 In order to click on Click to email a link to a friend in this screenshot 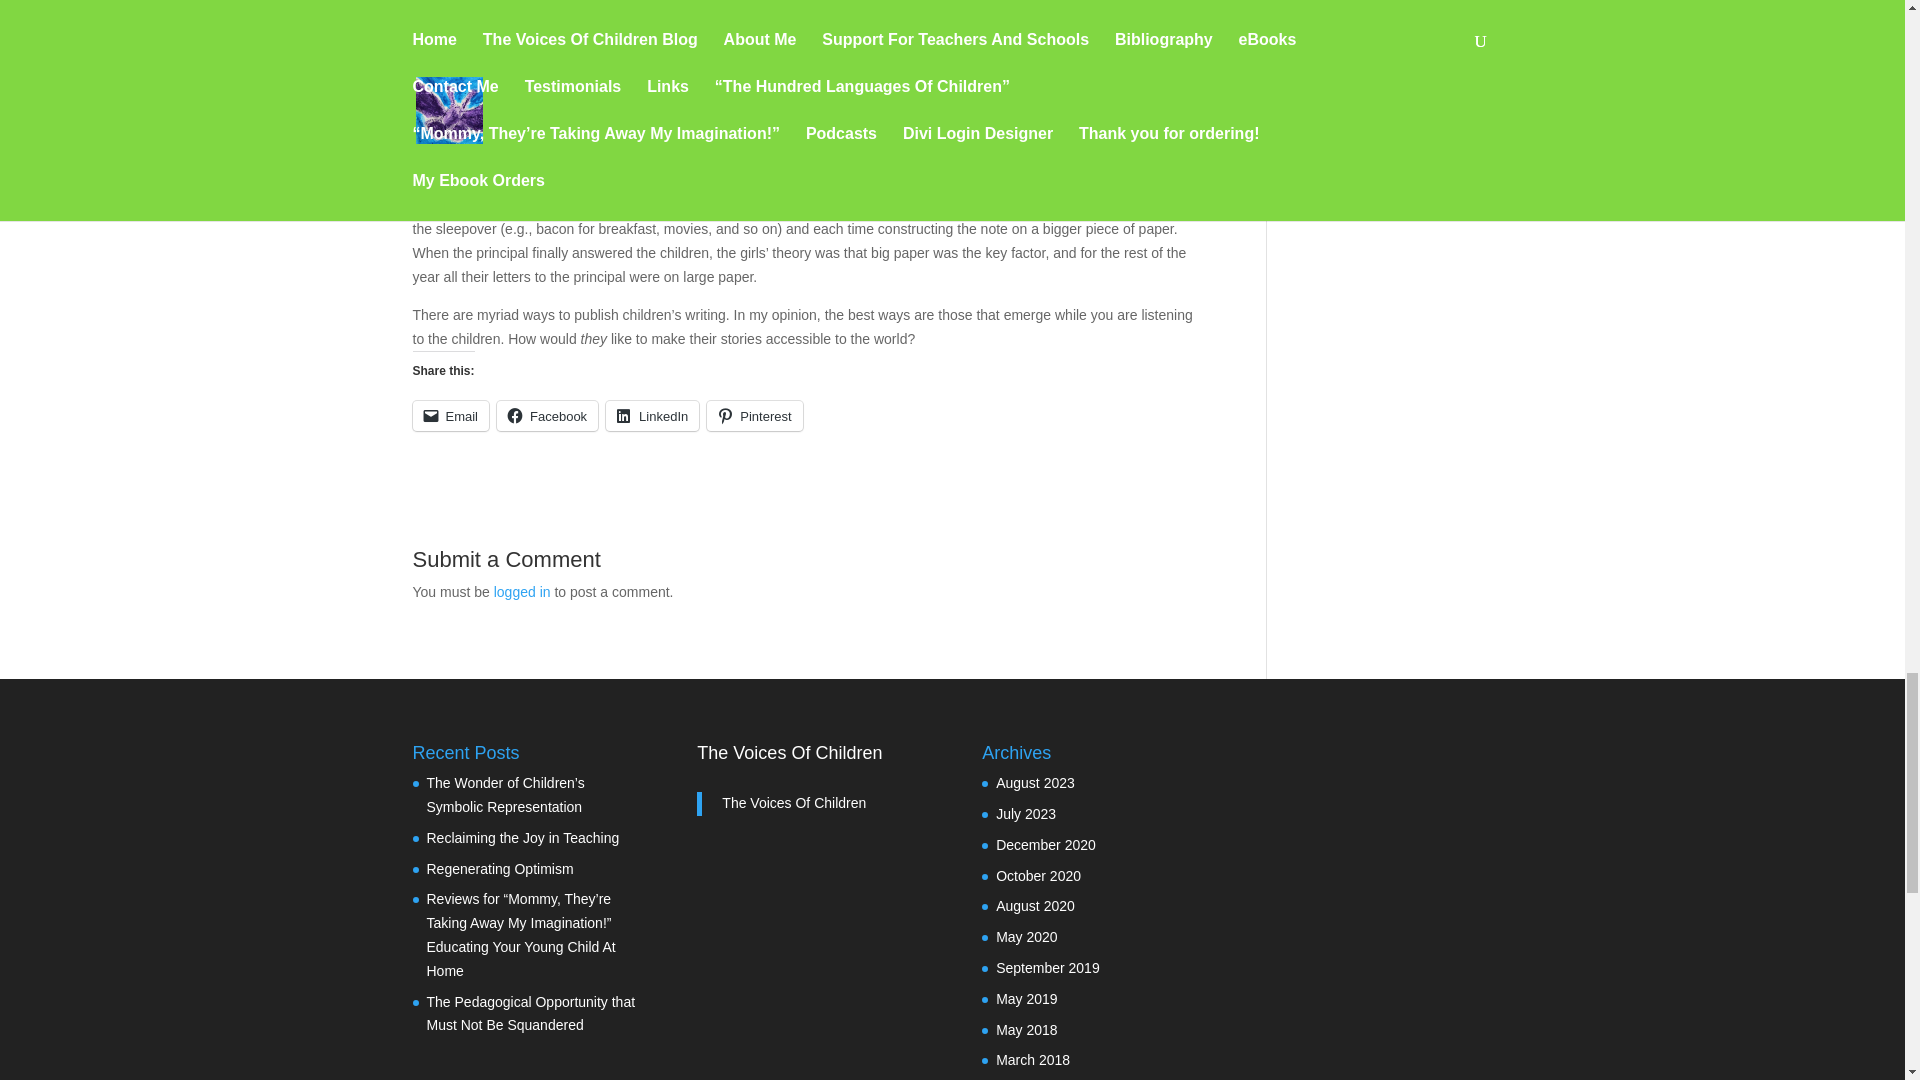, I will do `click(450, 415)`.